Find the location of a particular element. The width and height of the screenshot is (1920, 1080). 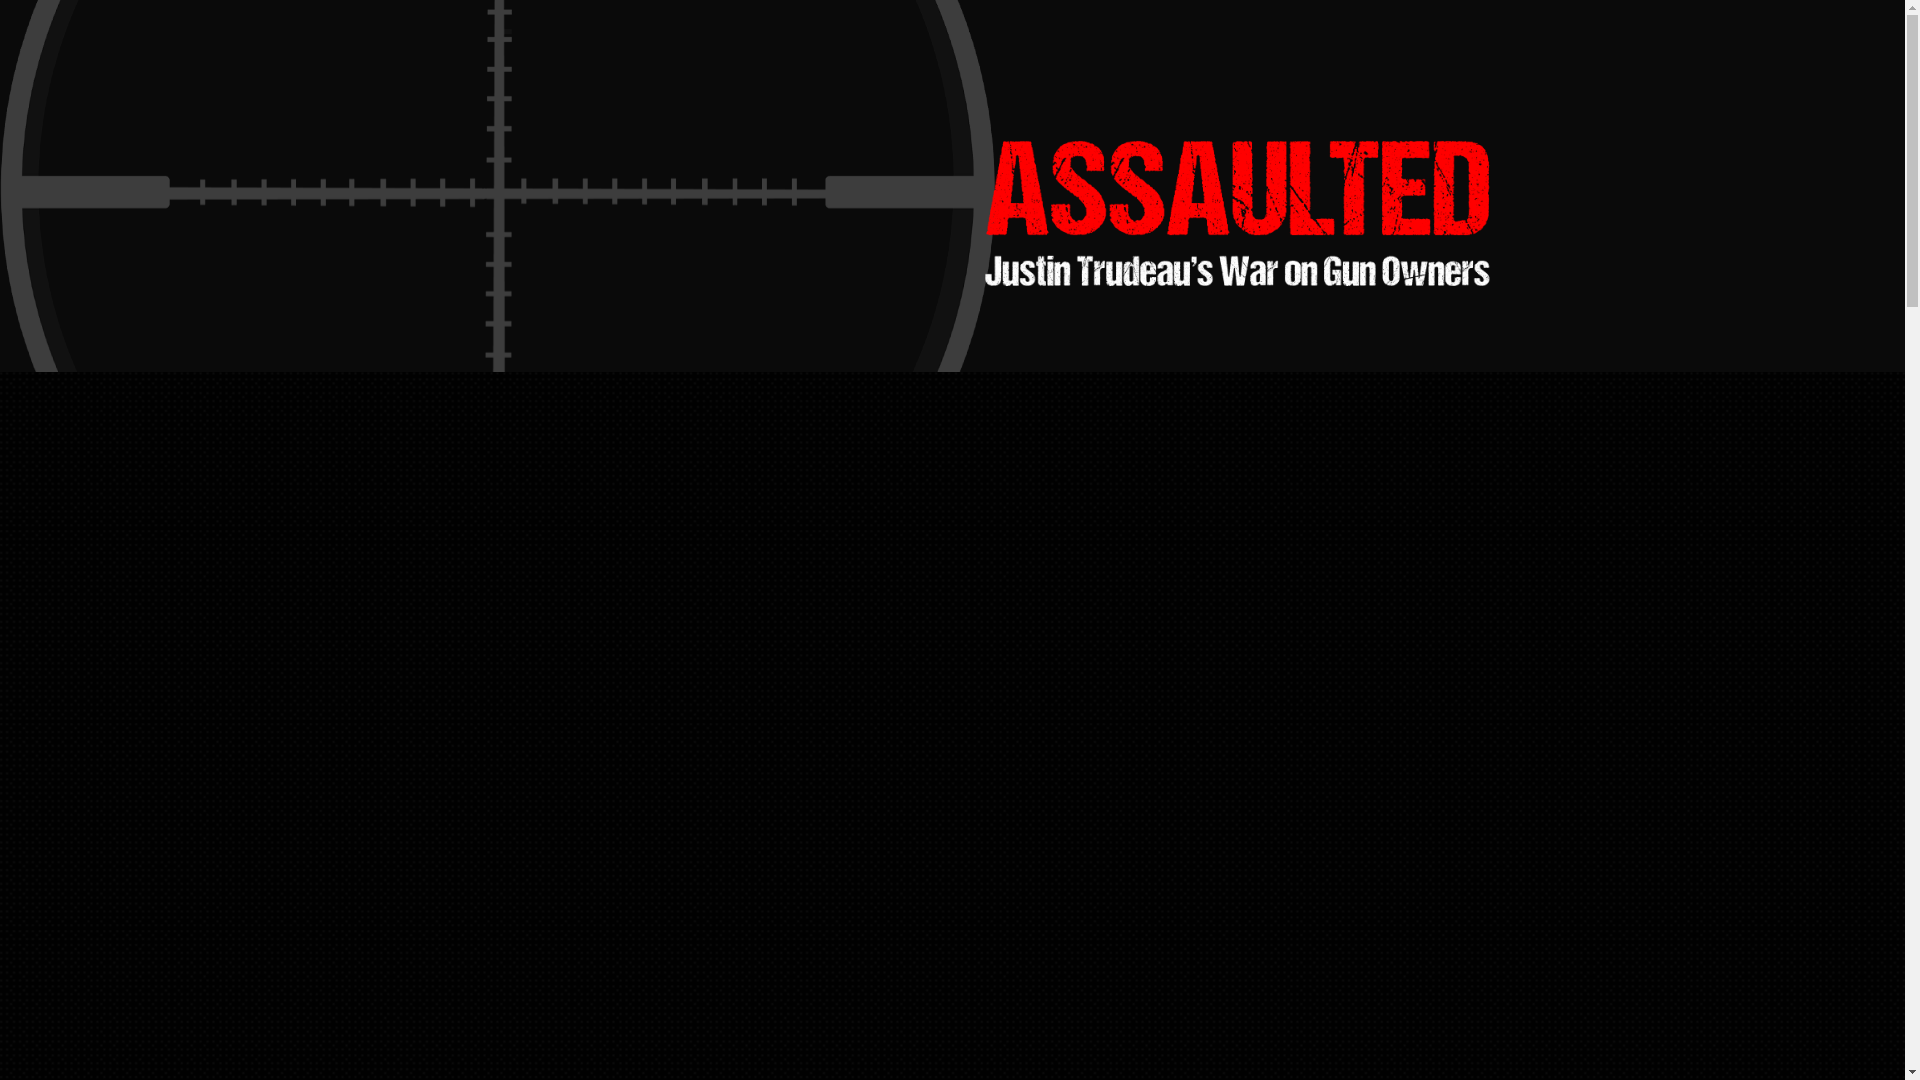

subtitle is located at coordinates (1237, 271).